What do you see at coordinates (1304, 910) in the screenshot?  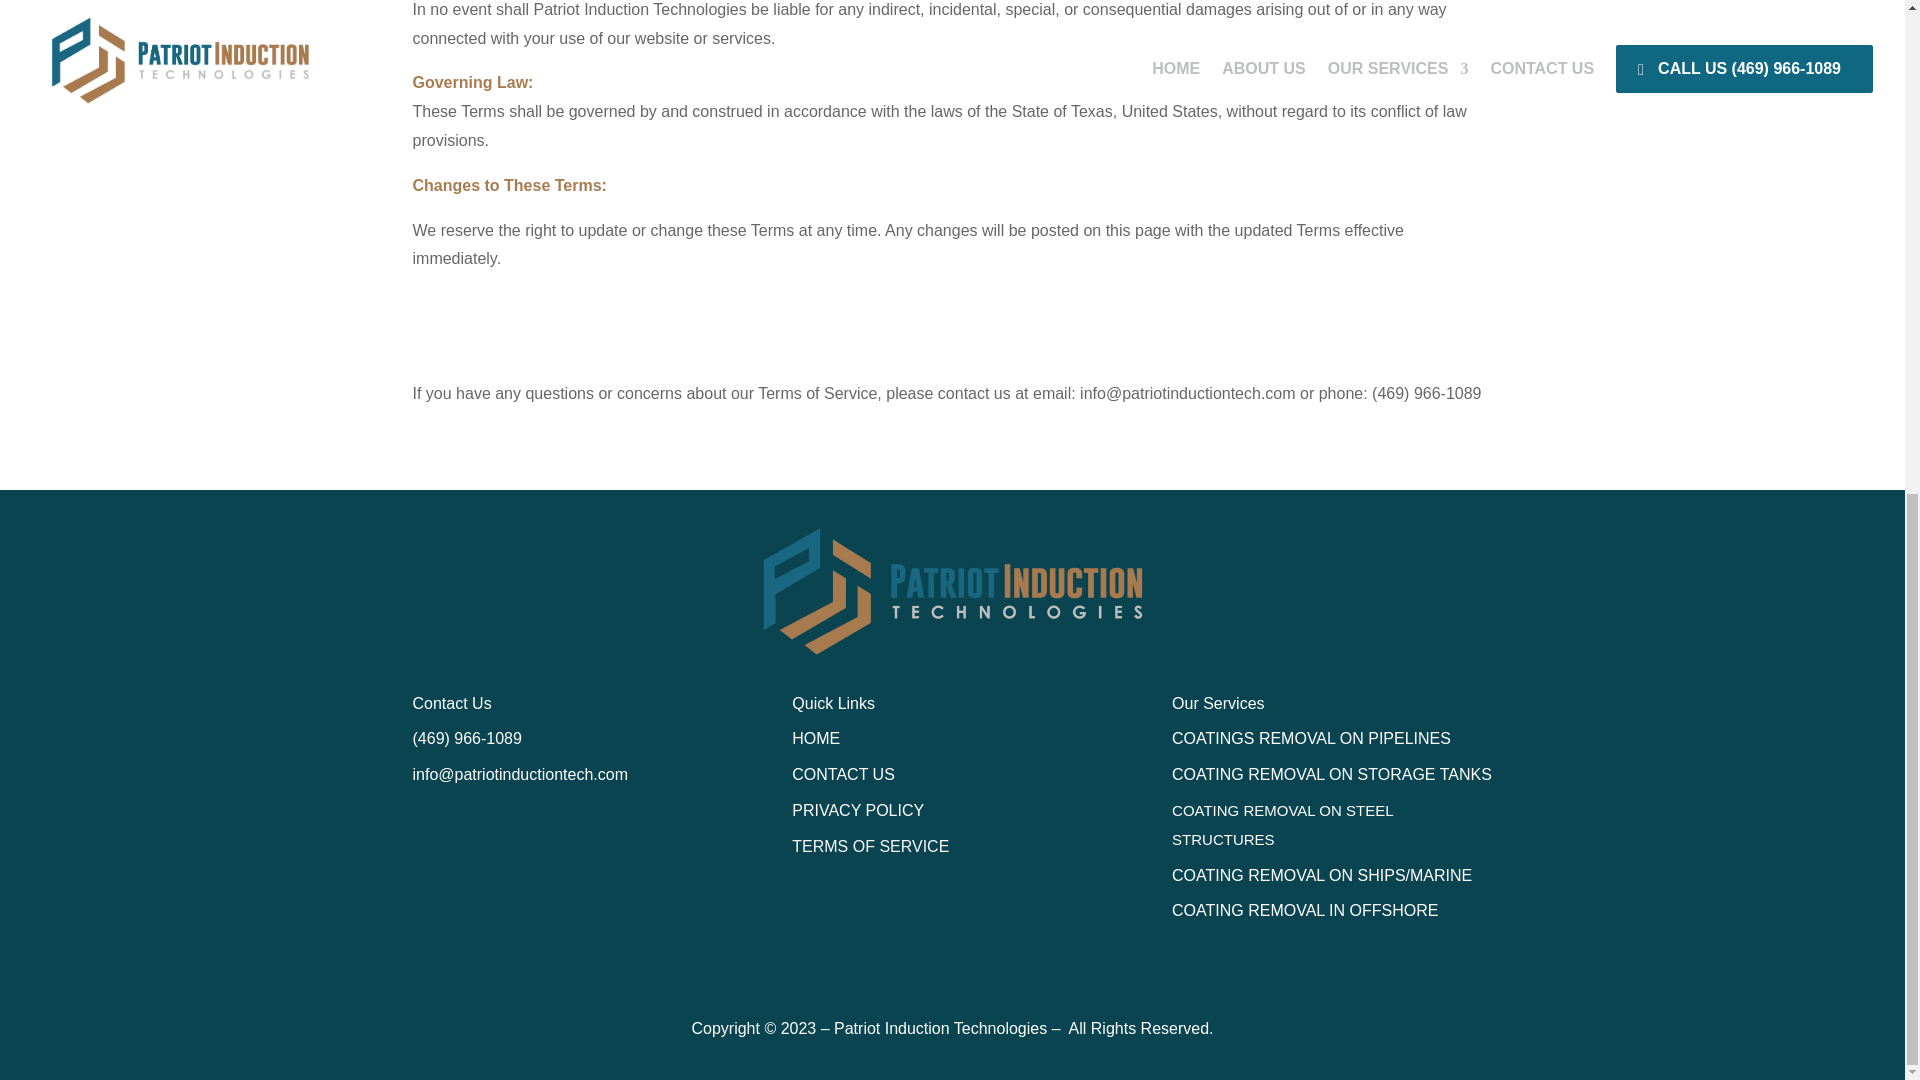 I see `COATING REMOVAL IN OFFSHORE` at bounding box center [1304, 910].